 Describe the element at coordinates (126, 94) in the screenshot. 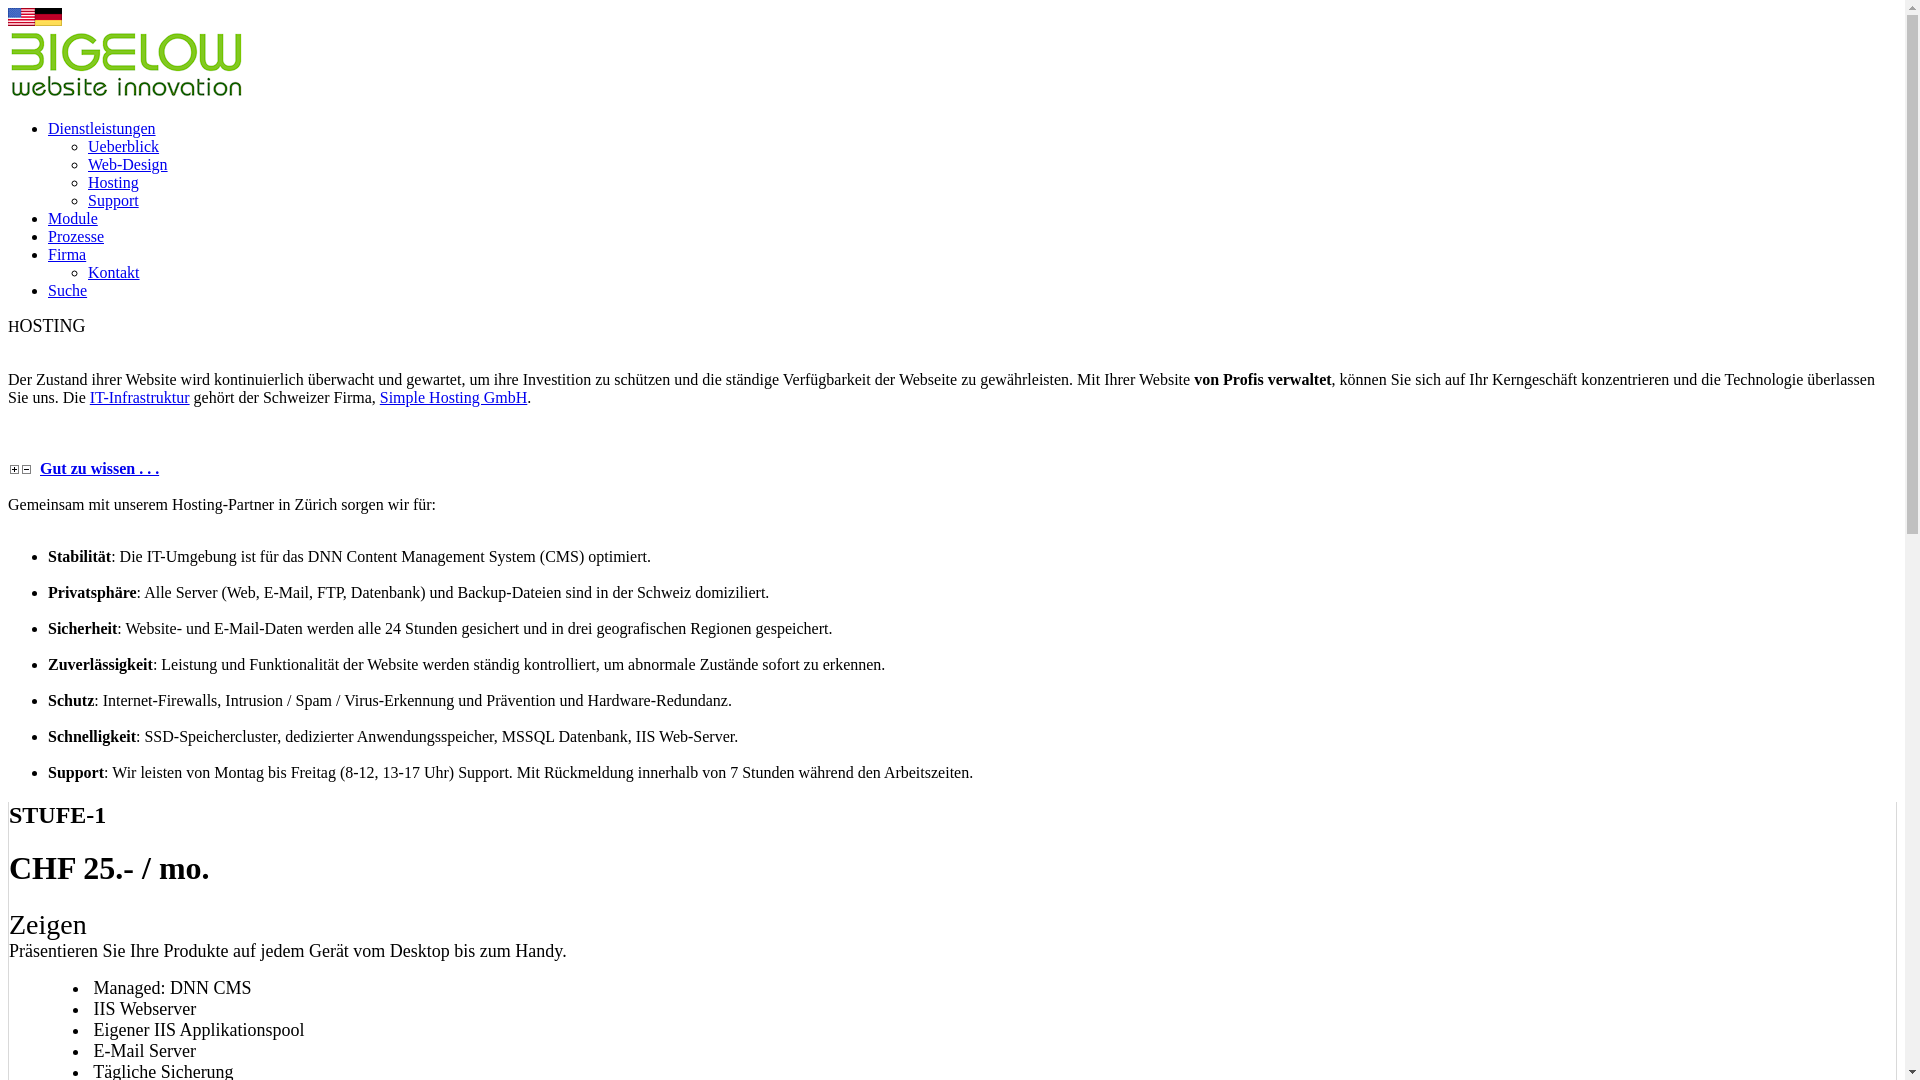

I see `Bigelow Website Innovation` at that location.